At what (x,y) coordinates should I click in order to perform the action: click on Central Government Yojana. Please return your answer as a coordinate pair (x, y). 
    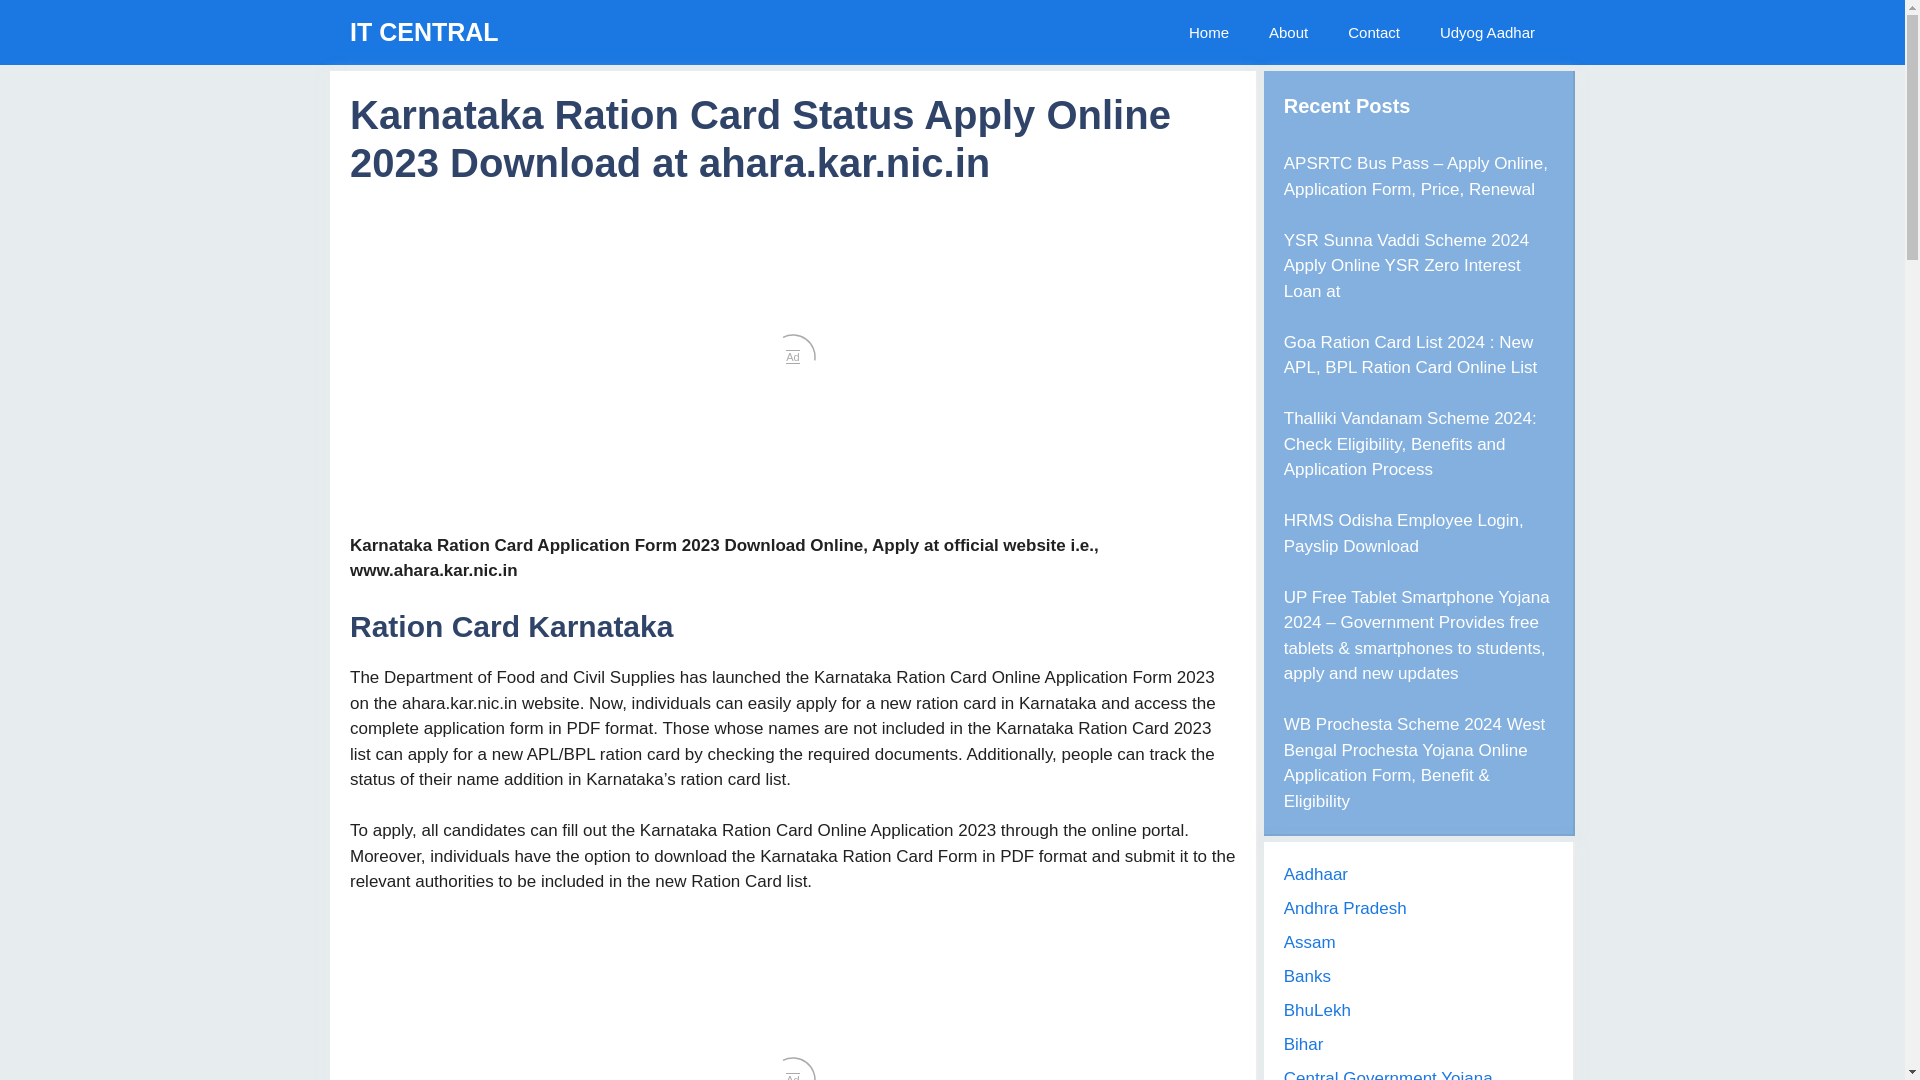
    Looking at the image, I should click on (1388, 1074).